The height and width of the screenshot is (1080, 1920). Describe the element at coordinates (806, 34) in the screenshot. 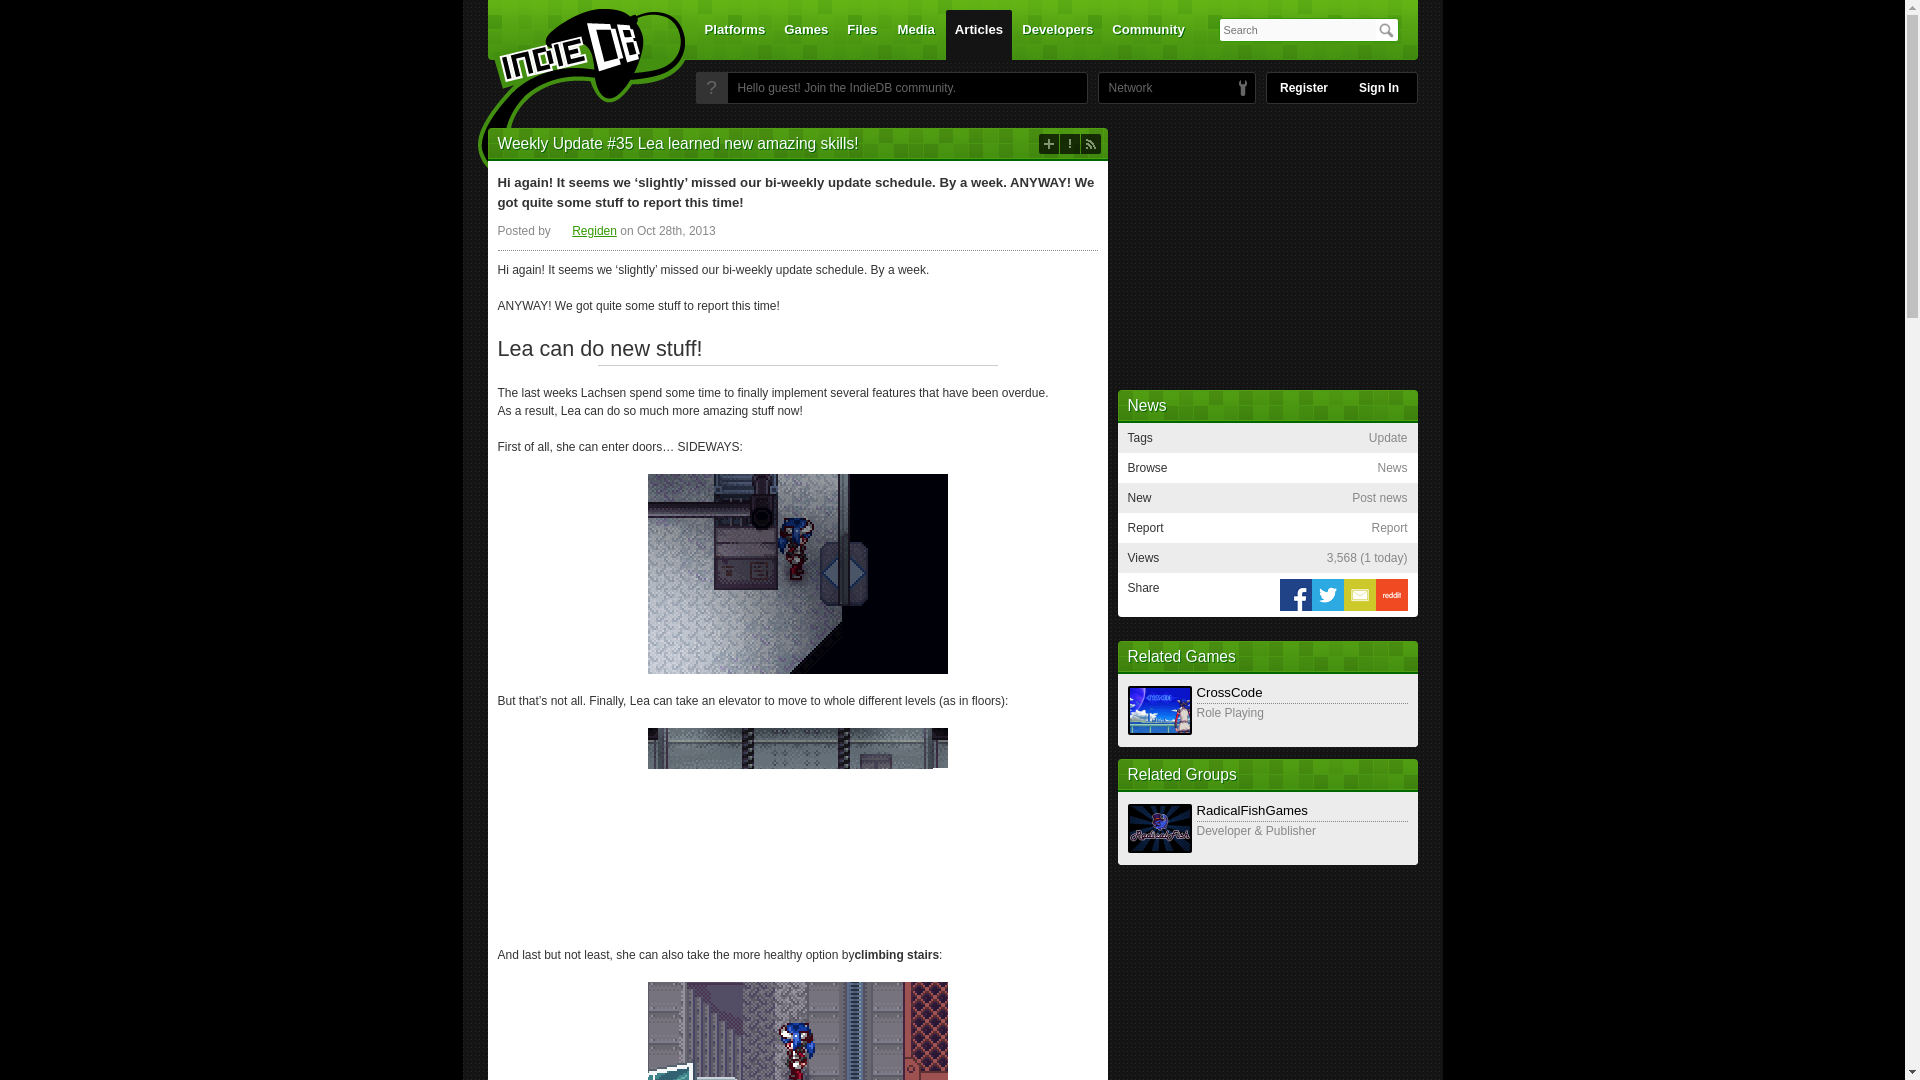

I see `Games` at that location.